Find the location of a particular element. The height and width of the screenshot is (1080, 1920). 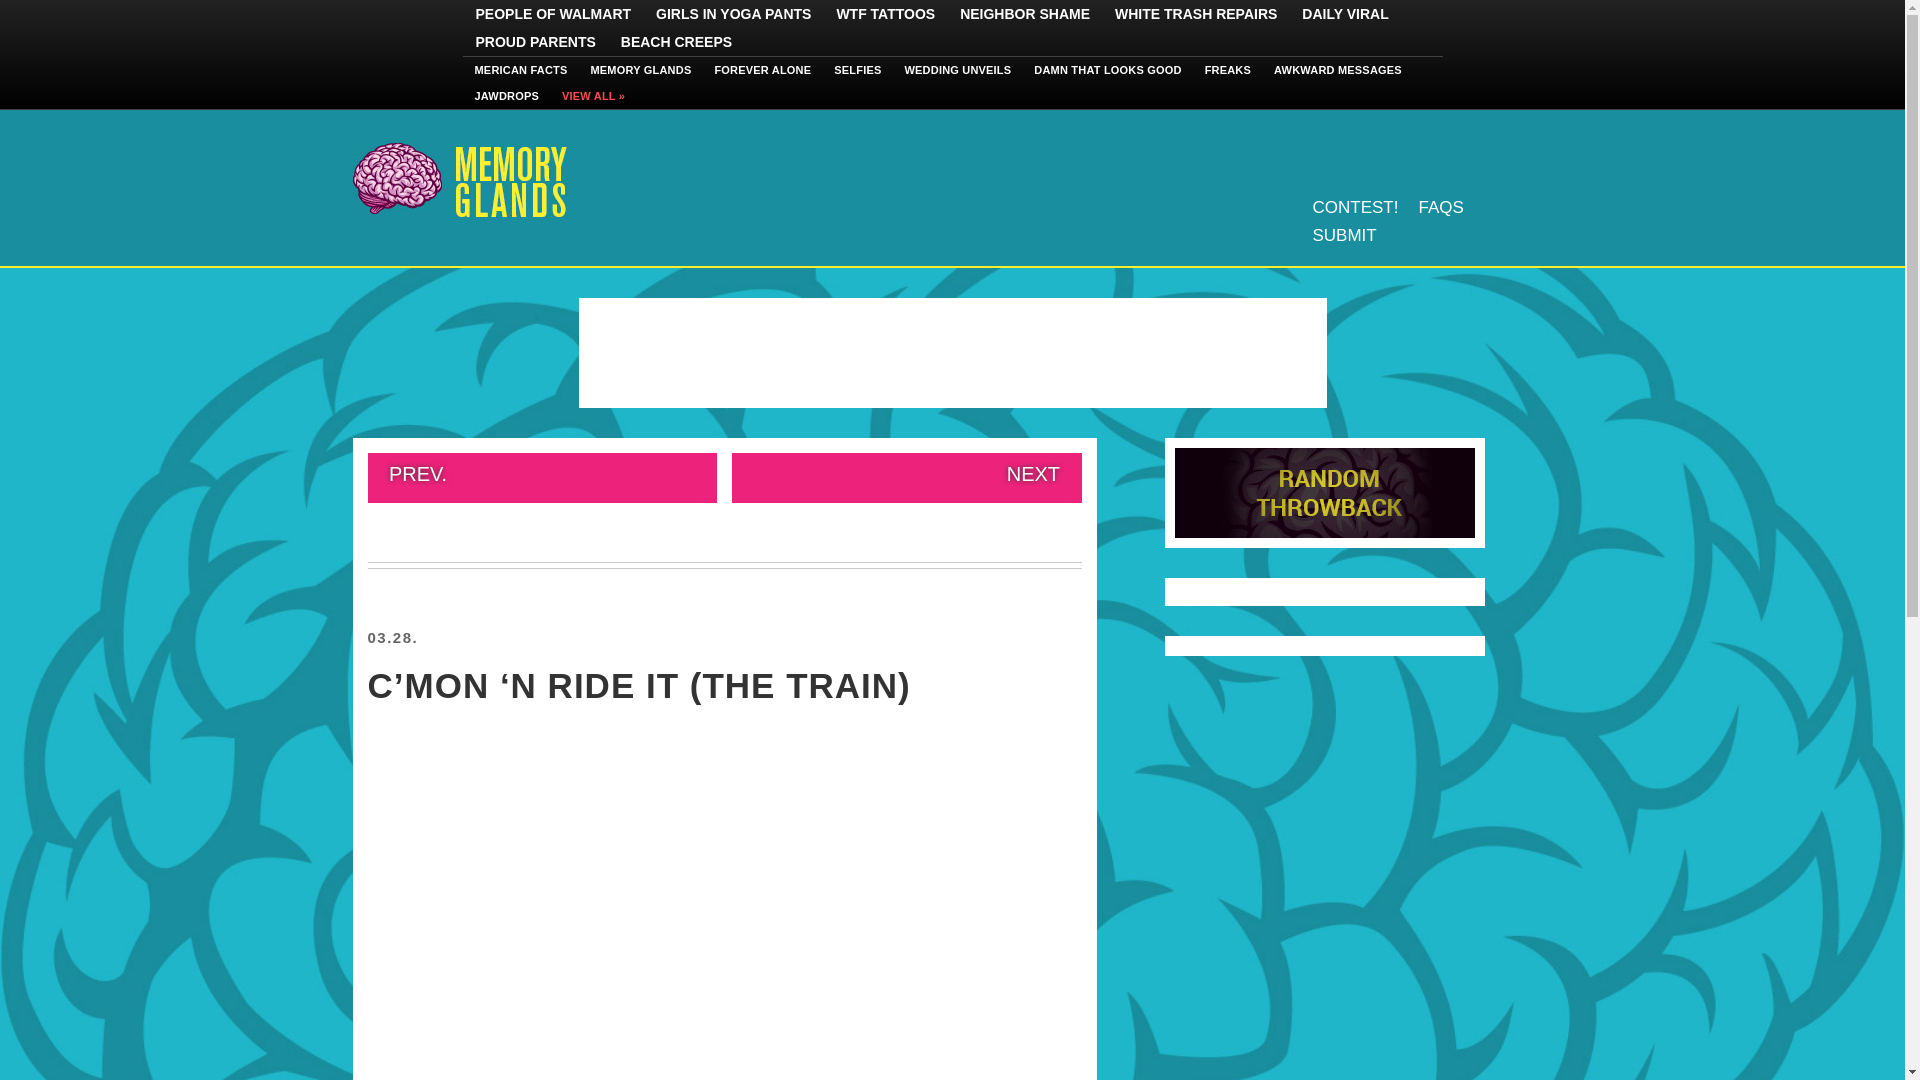

BEACH CREEPS is located at coordinates (676, 42).